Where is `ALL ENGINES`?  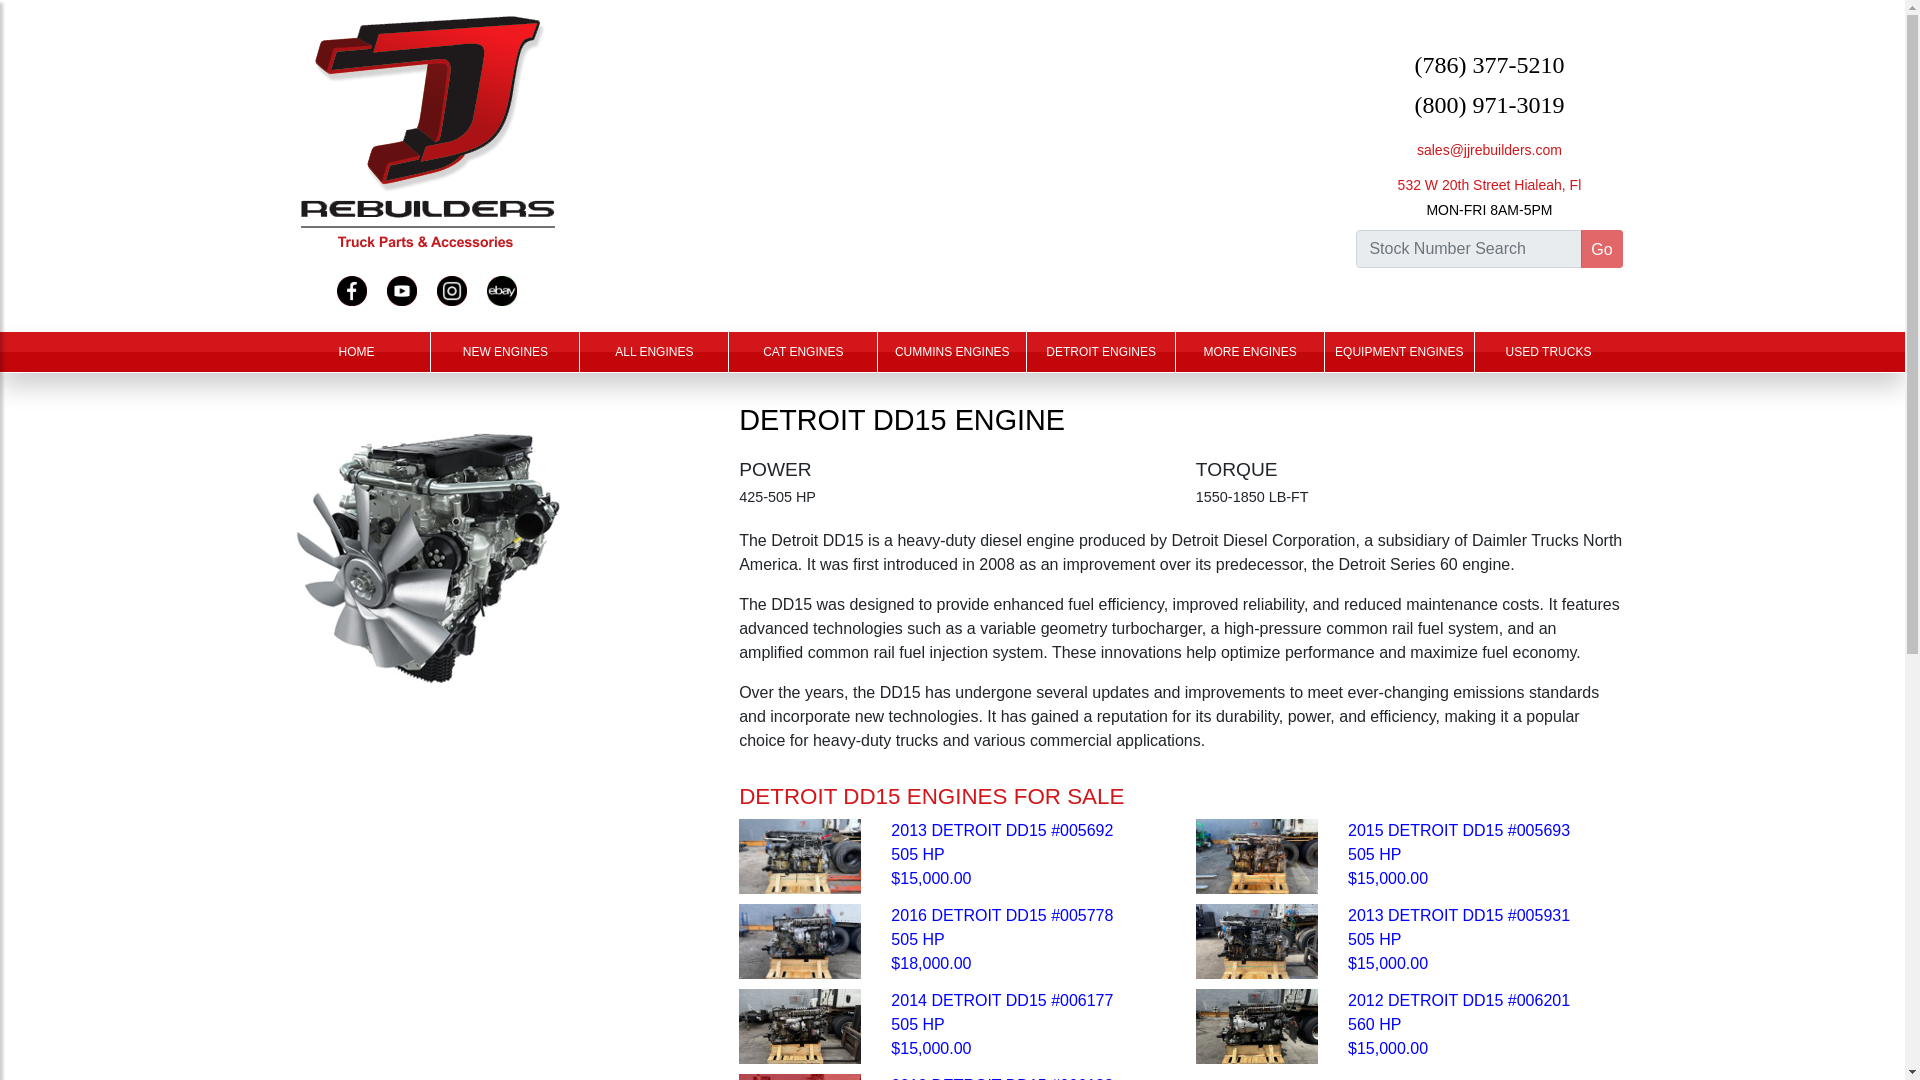 ALL ENGINES is located at coordinates (653, 351).